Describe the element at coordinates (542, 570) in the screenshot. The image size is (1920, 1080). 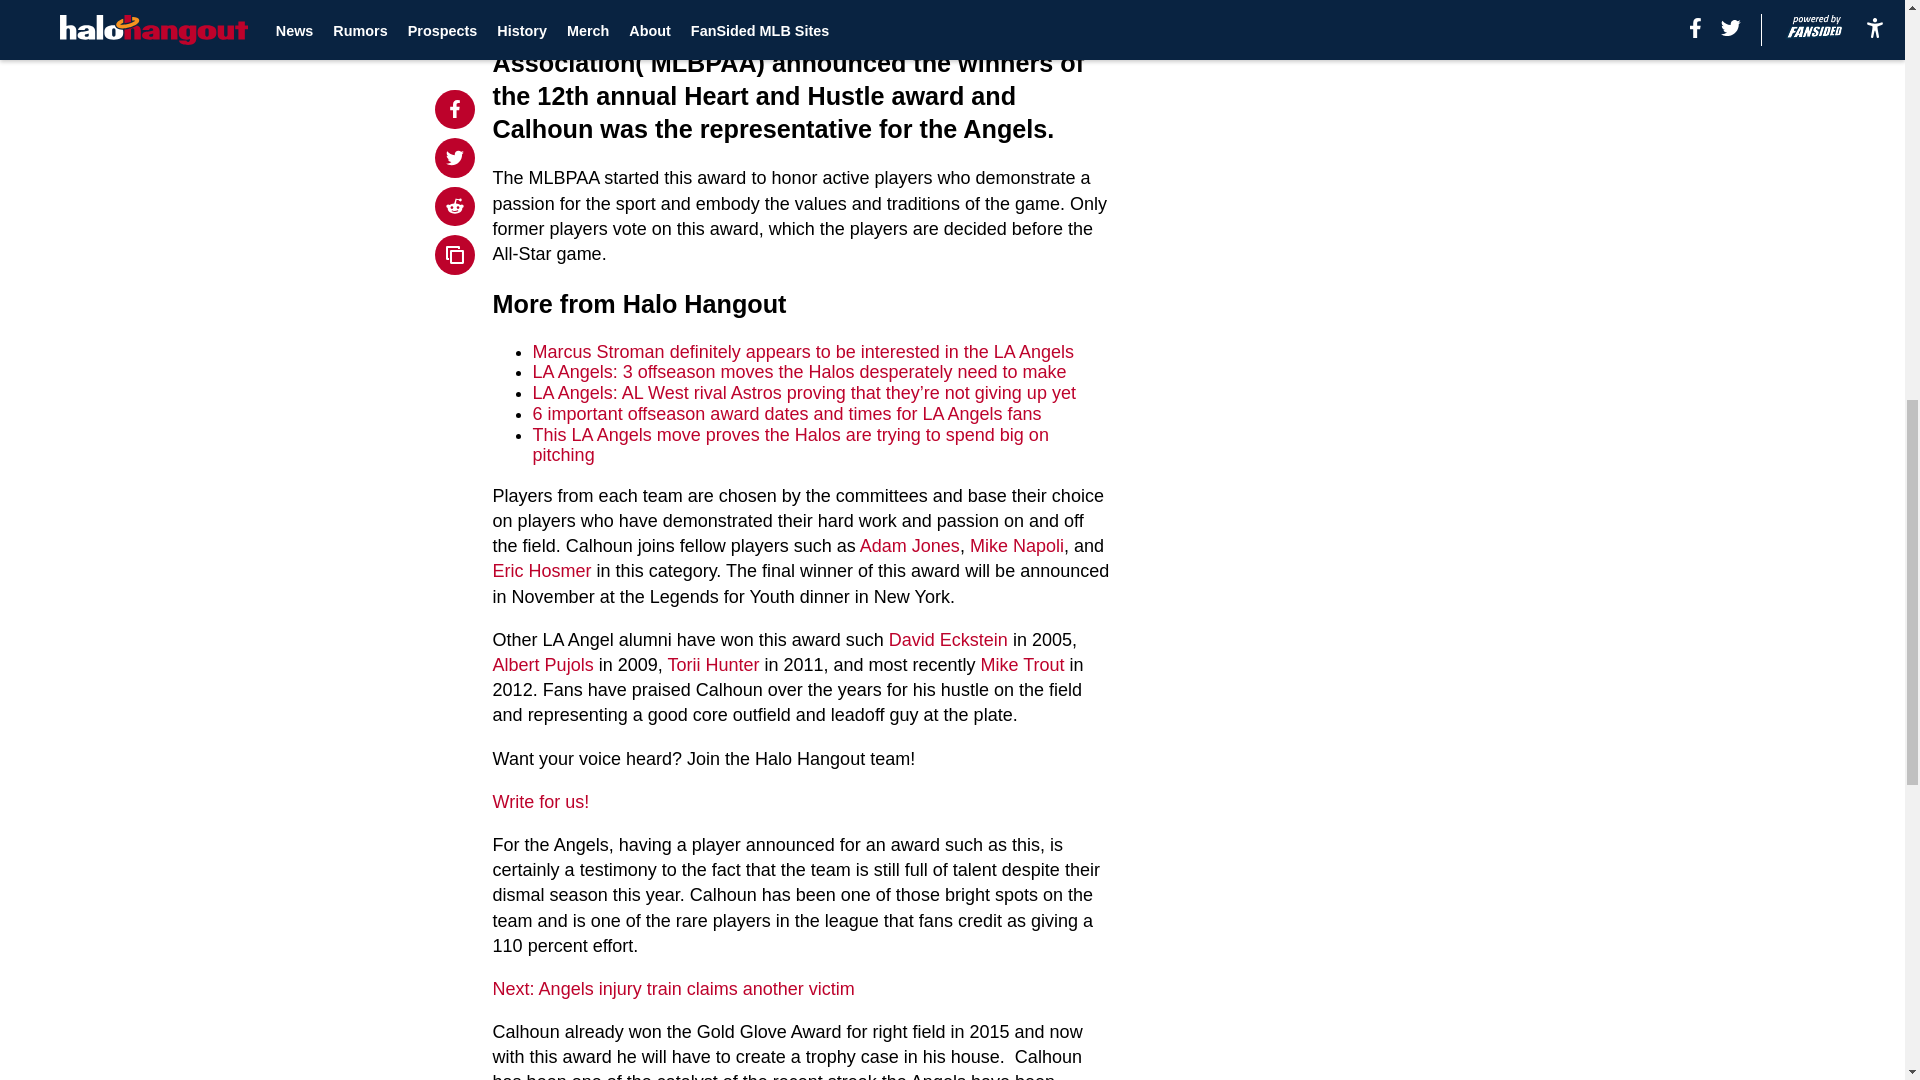
I see `Eric Hosmer` at that location.